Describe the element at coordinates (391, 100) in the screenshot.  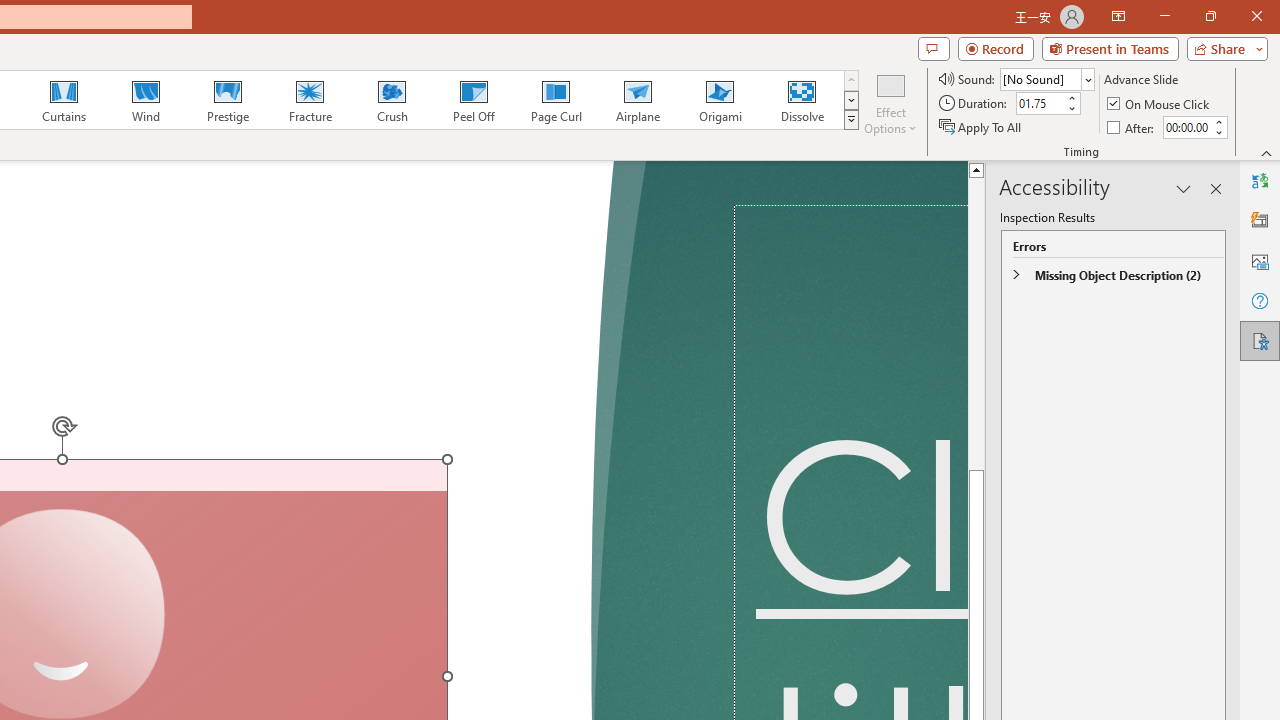
I see `Crush` at that location.